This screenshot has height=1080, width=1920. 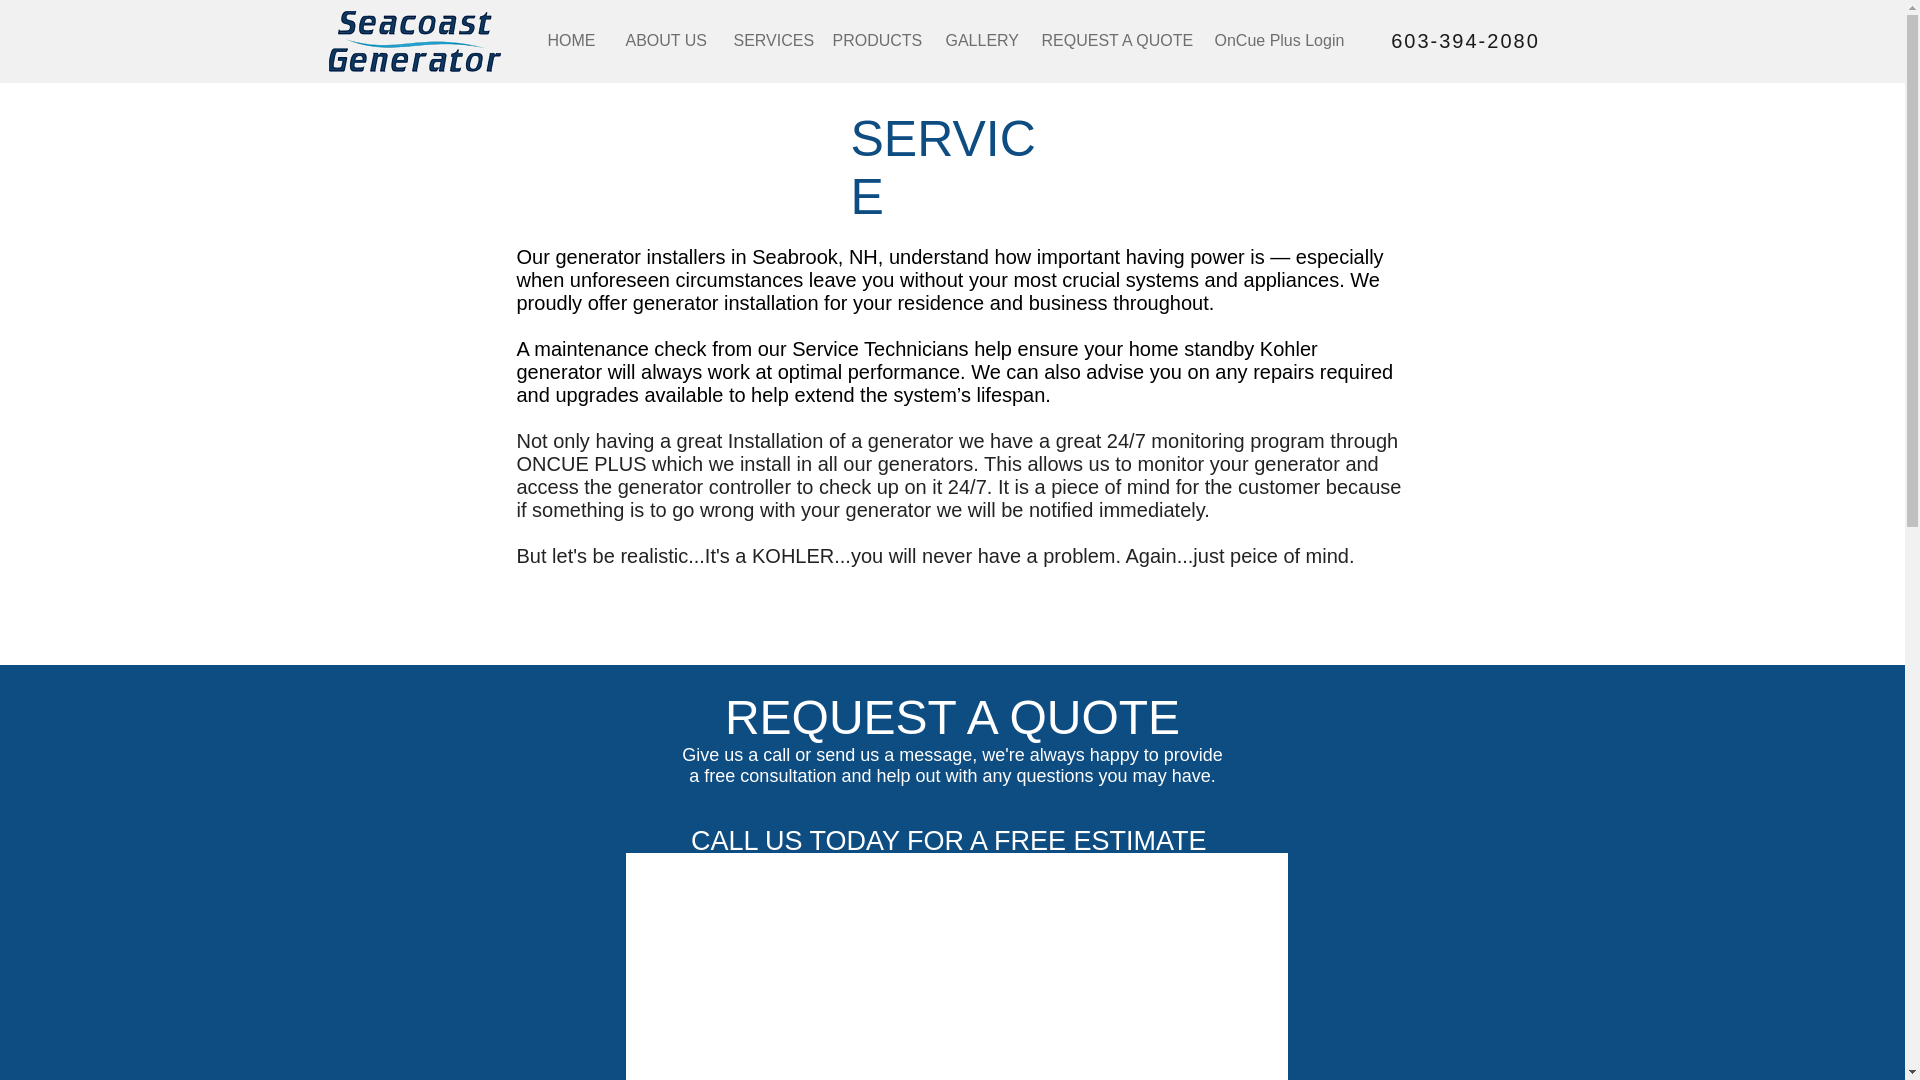 What do you see at coordinates (1280, 40) in the screenshot?
I see `OnCue Plus Login` at bounding box center [1280, 40].